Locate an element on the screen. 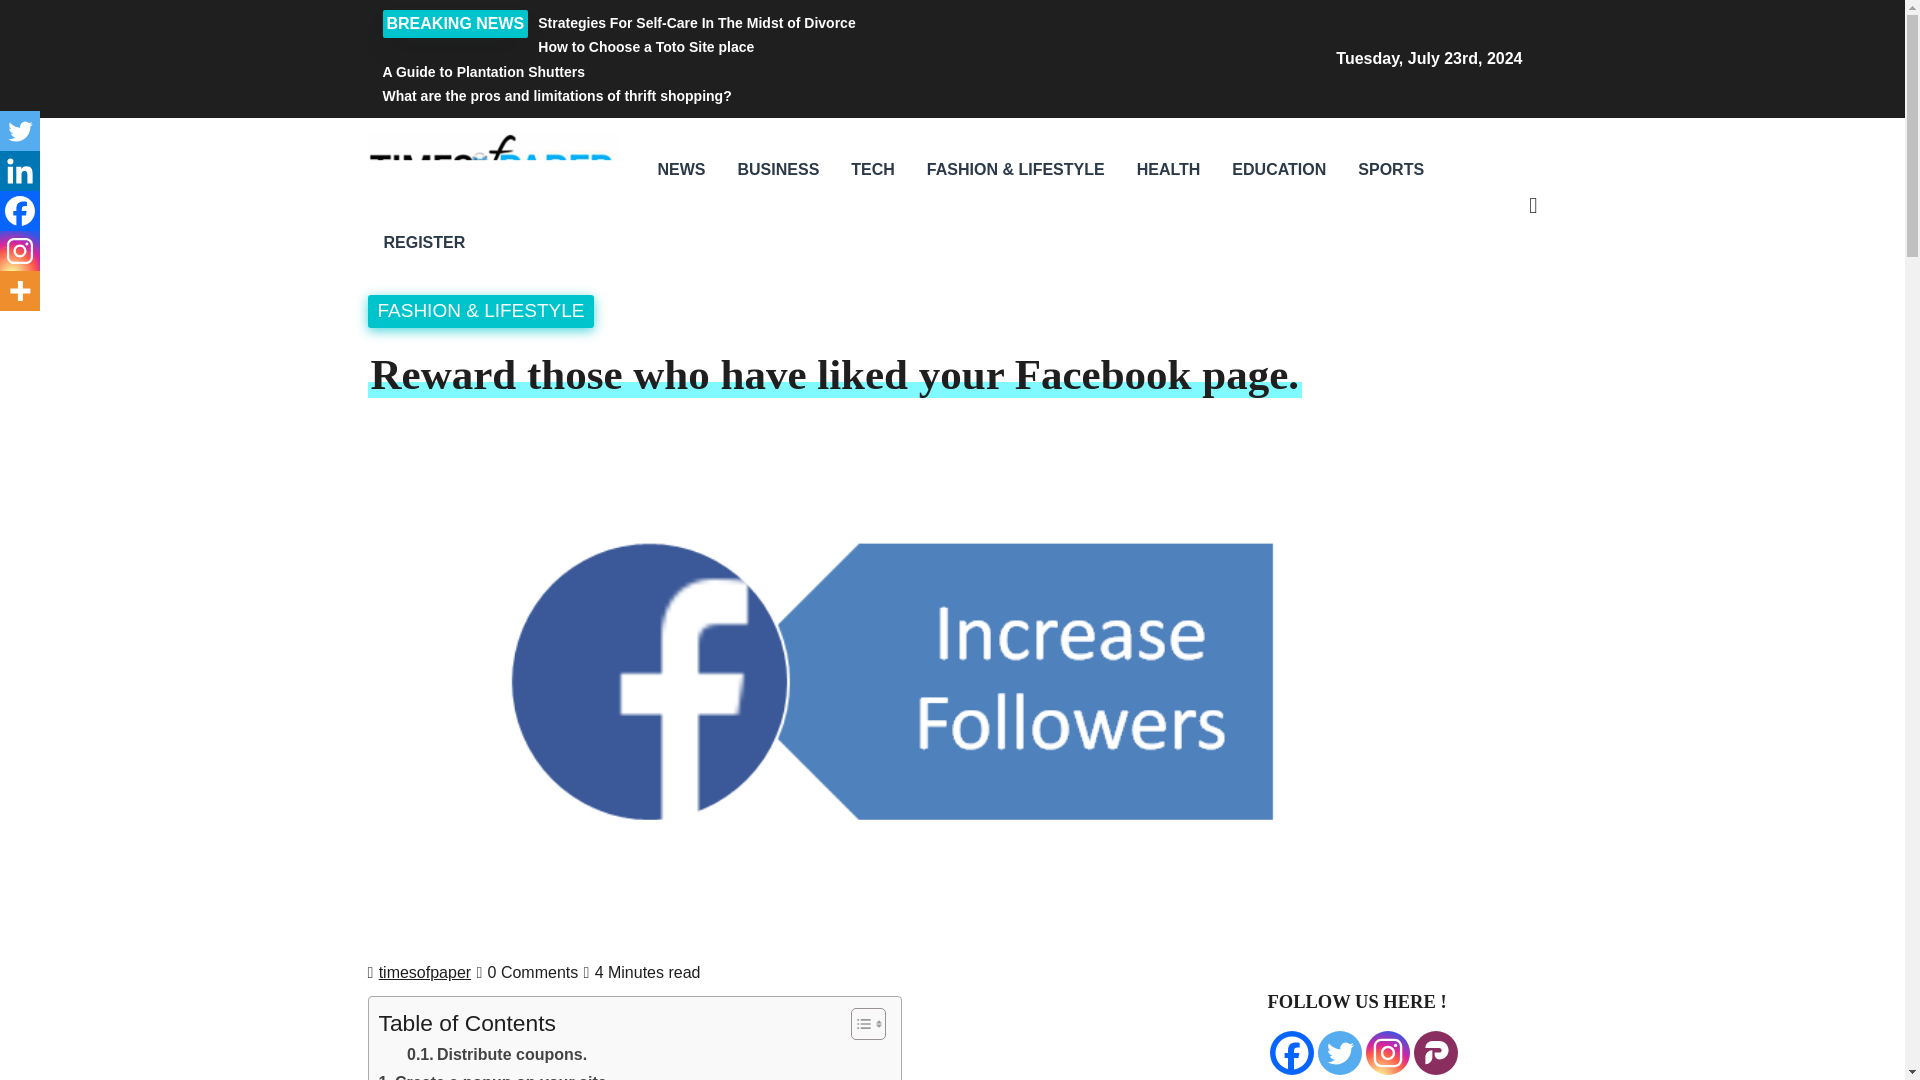 This screenshot has width=1920, height=1080. Search is located at coordinates (1378, 313).